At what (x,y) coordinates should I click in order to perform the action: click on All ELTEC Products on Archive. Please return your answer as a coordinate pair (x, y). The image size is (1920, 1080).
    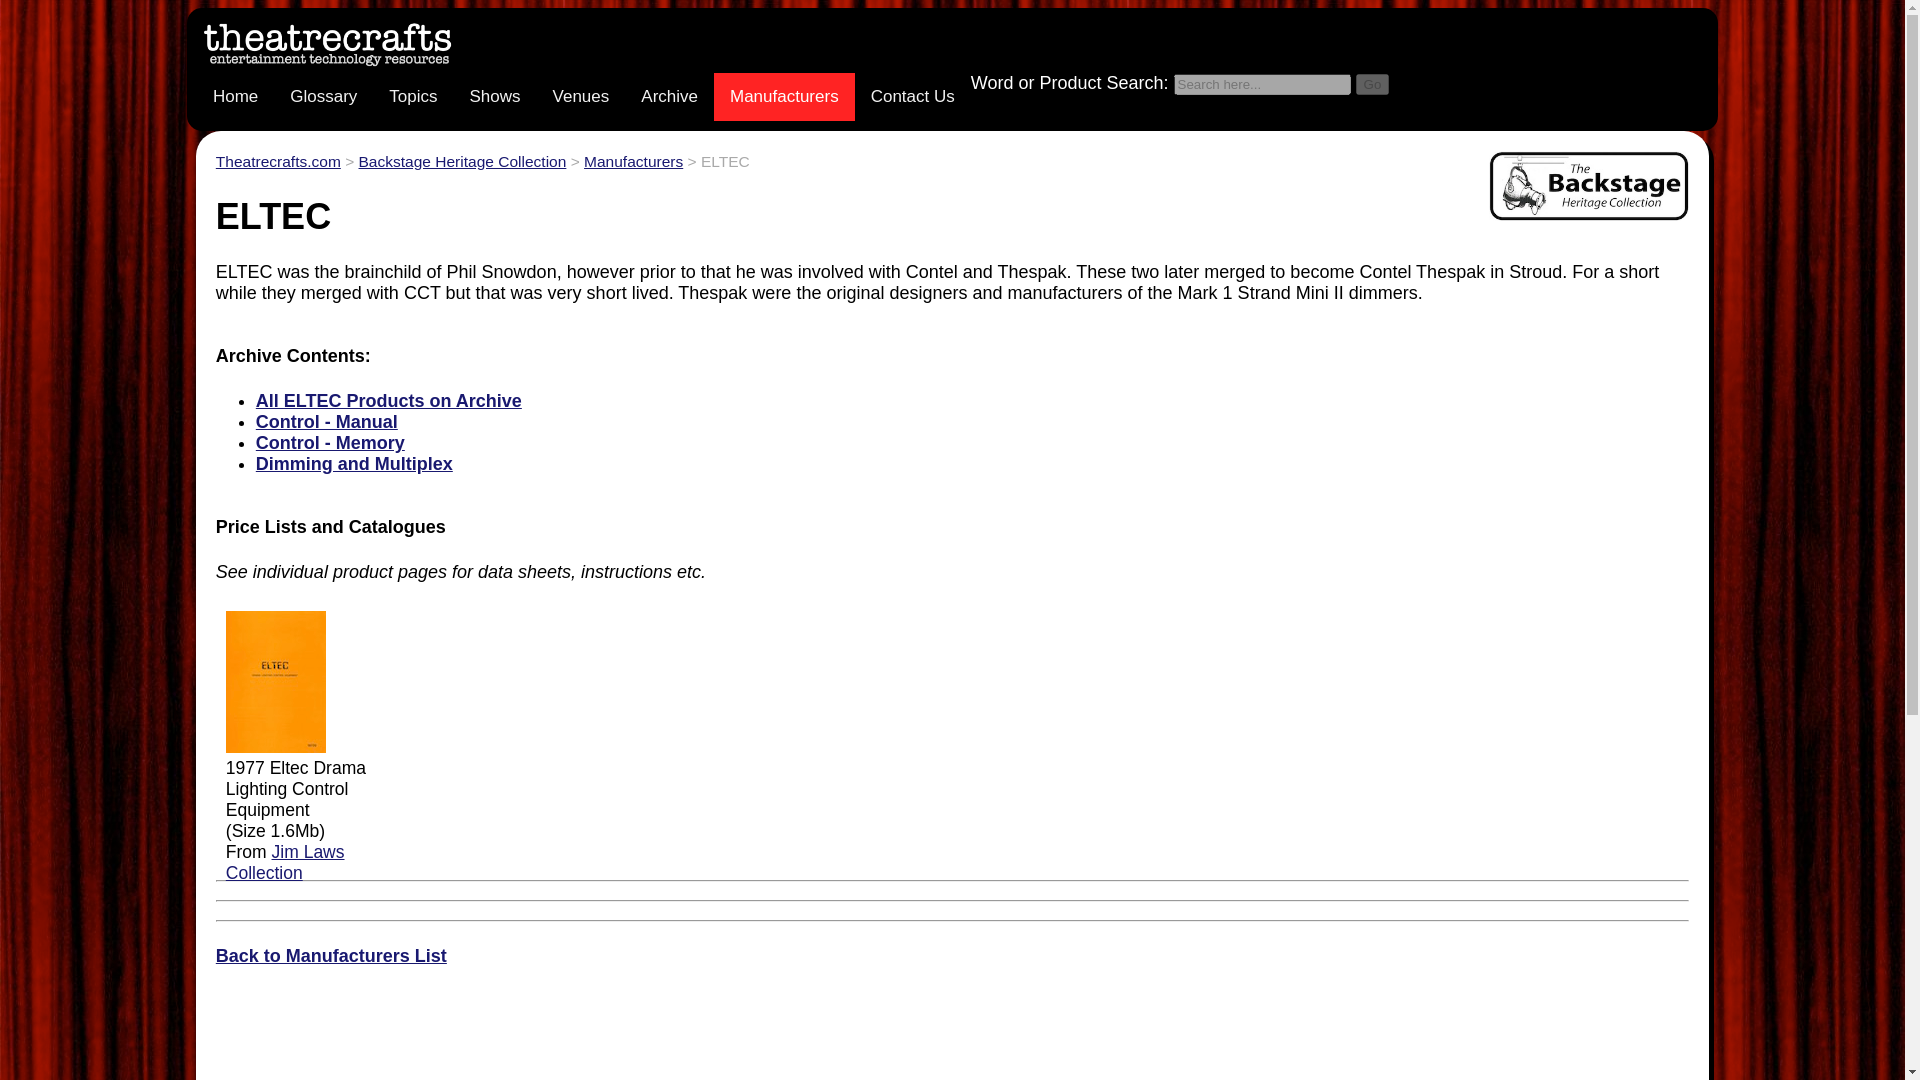
    Looking at the image, I should click on (388, 400).